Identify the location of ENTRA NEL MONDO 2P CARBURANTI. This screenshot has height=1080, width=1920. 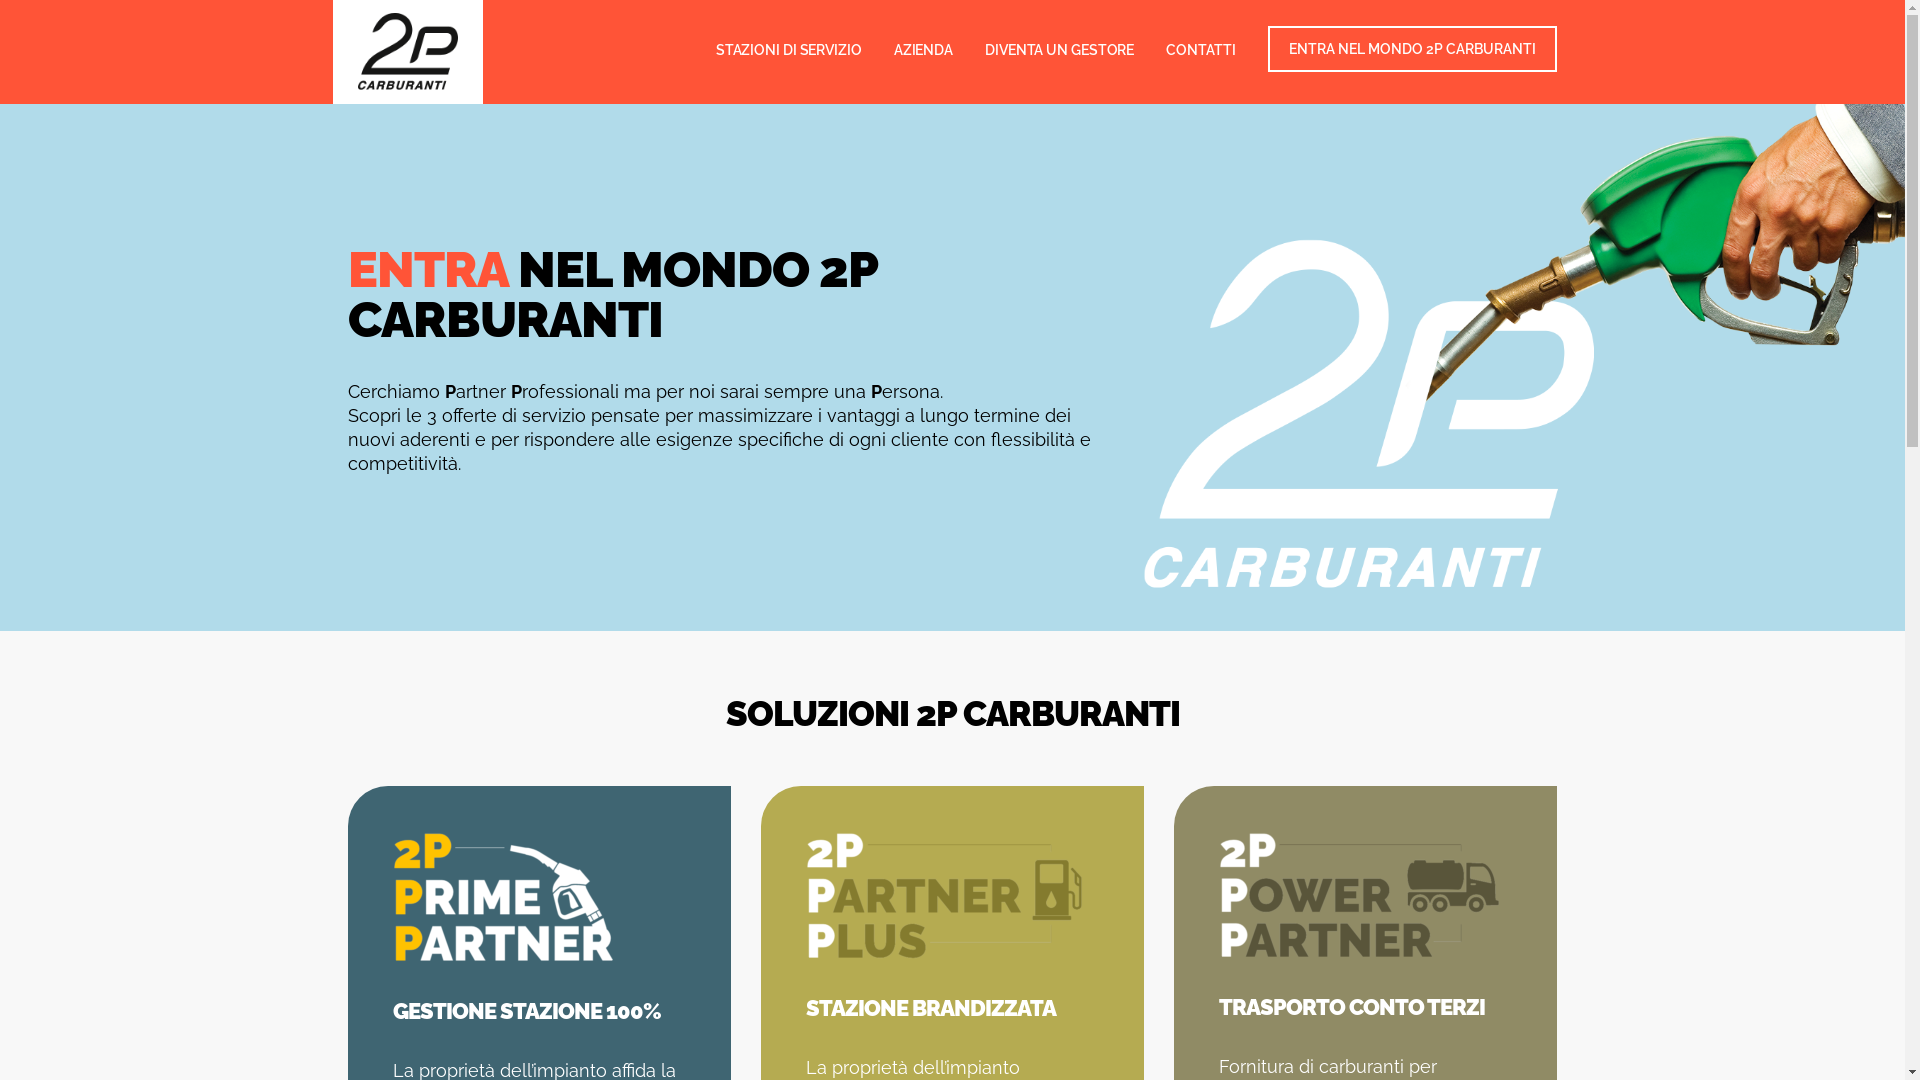
(1412, 50).